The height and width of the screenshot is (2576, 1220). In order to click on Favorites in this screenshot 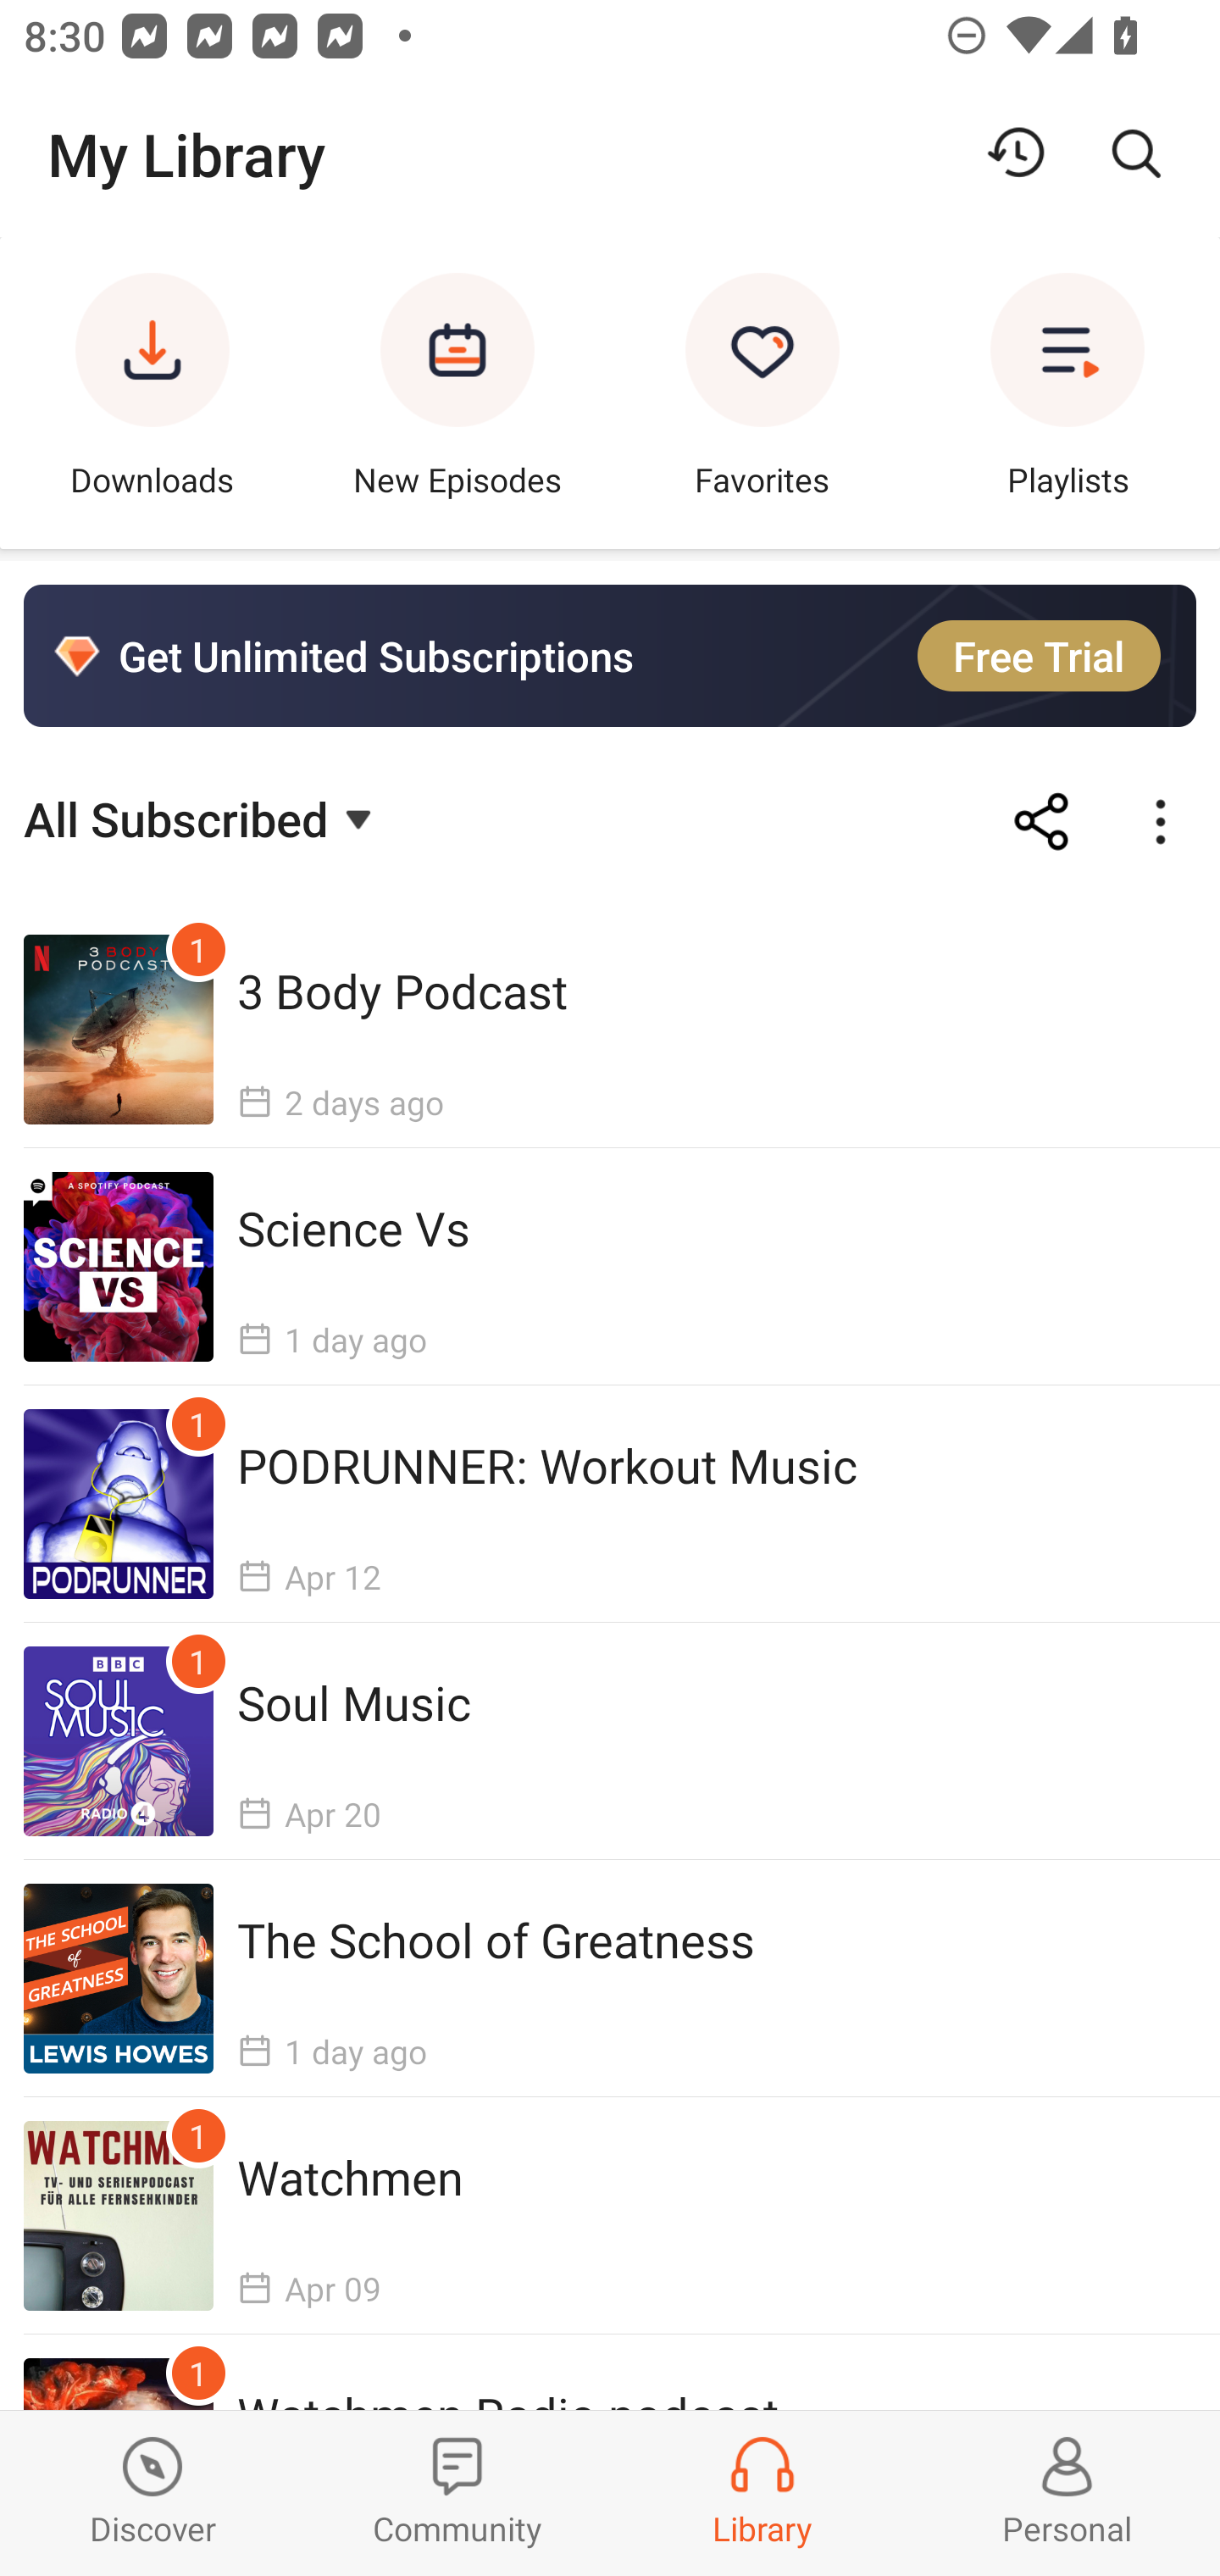, I will do `click(762, 392)`.